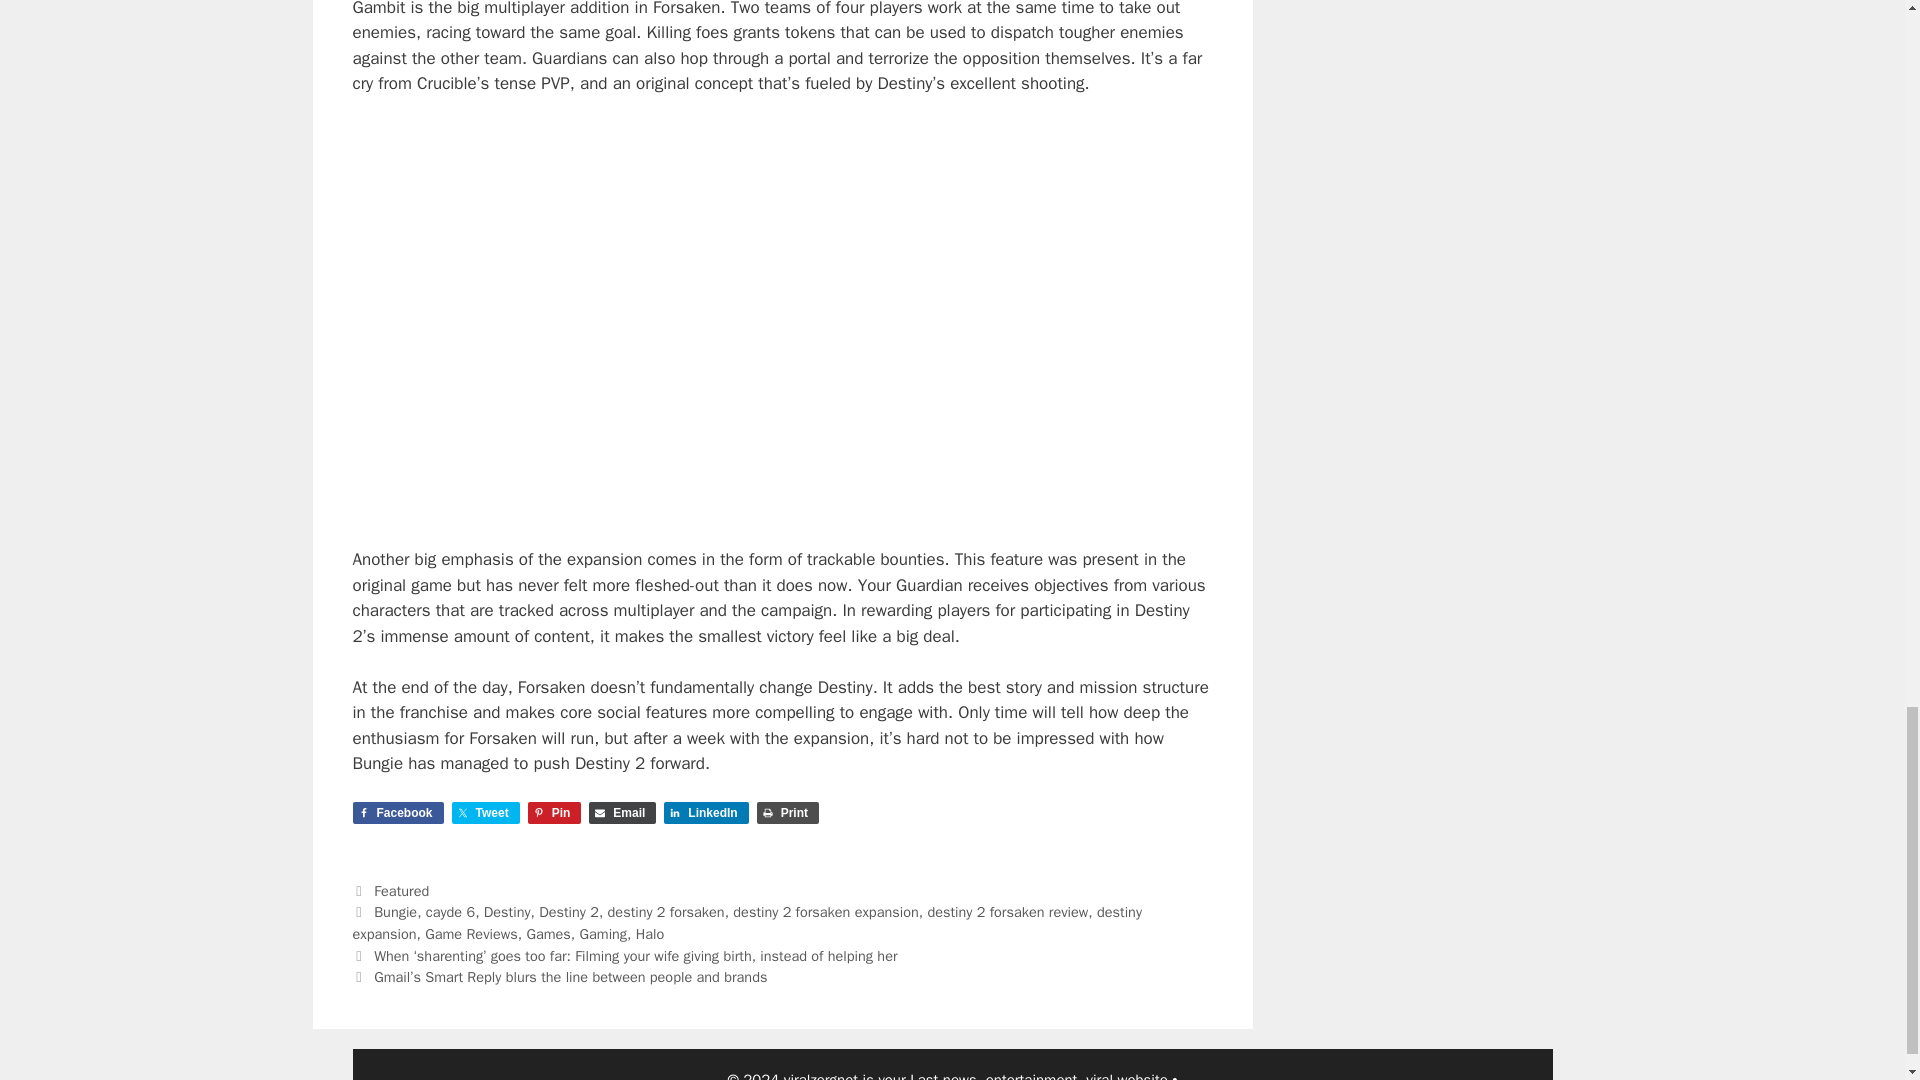 The height and width of the screenshot is (1080, 1920). I want to click on LinkedIn, so click(706, 813).